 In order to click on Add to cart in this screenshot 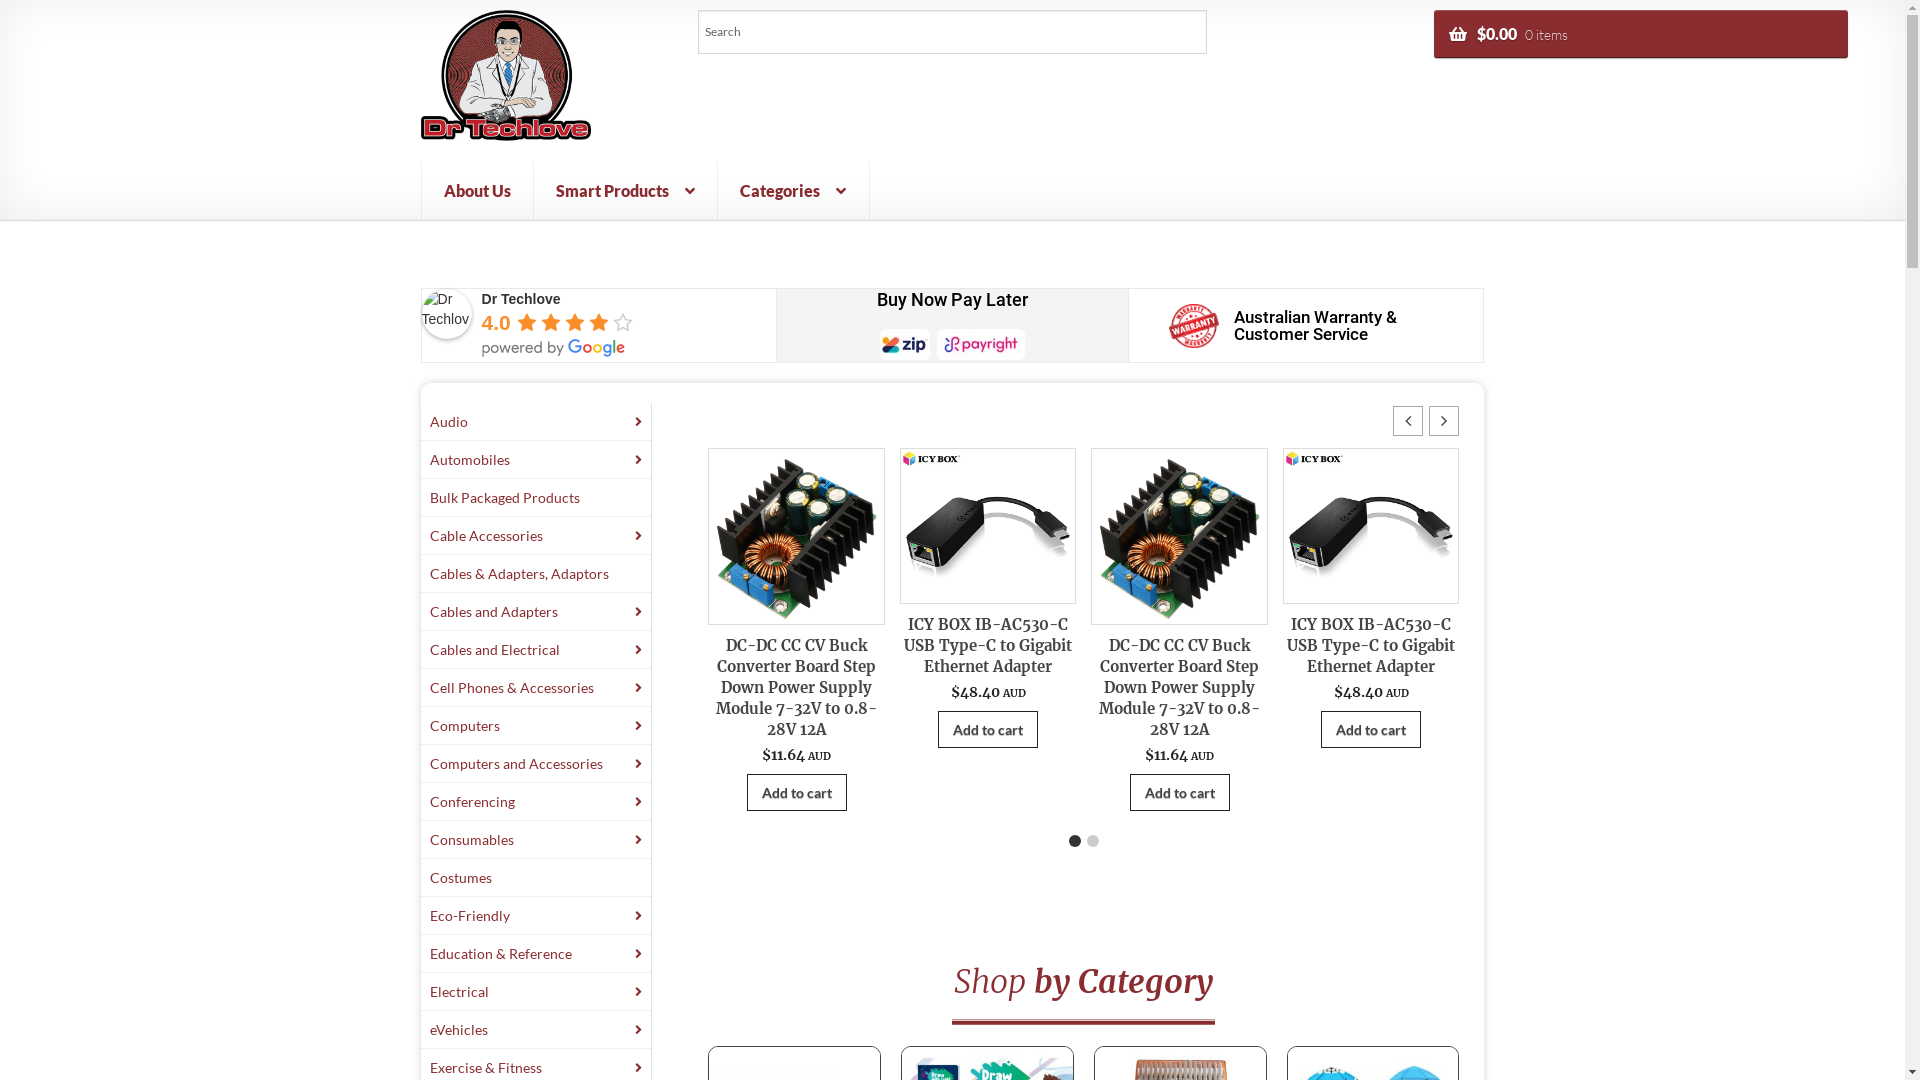, I will do `click(1371, 729)`.